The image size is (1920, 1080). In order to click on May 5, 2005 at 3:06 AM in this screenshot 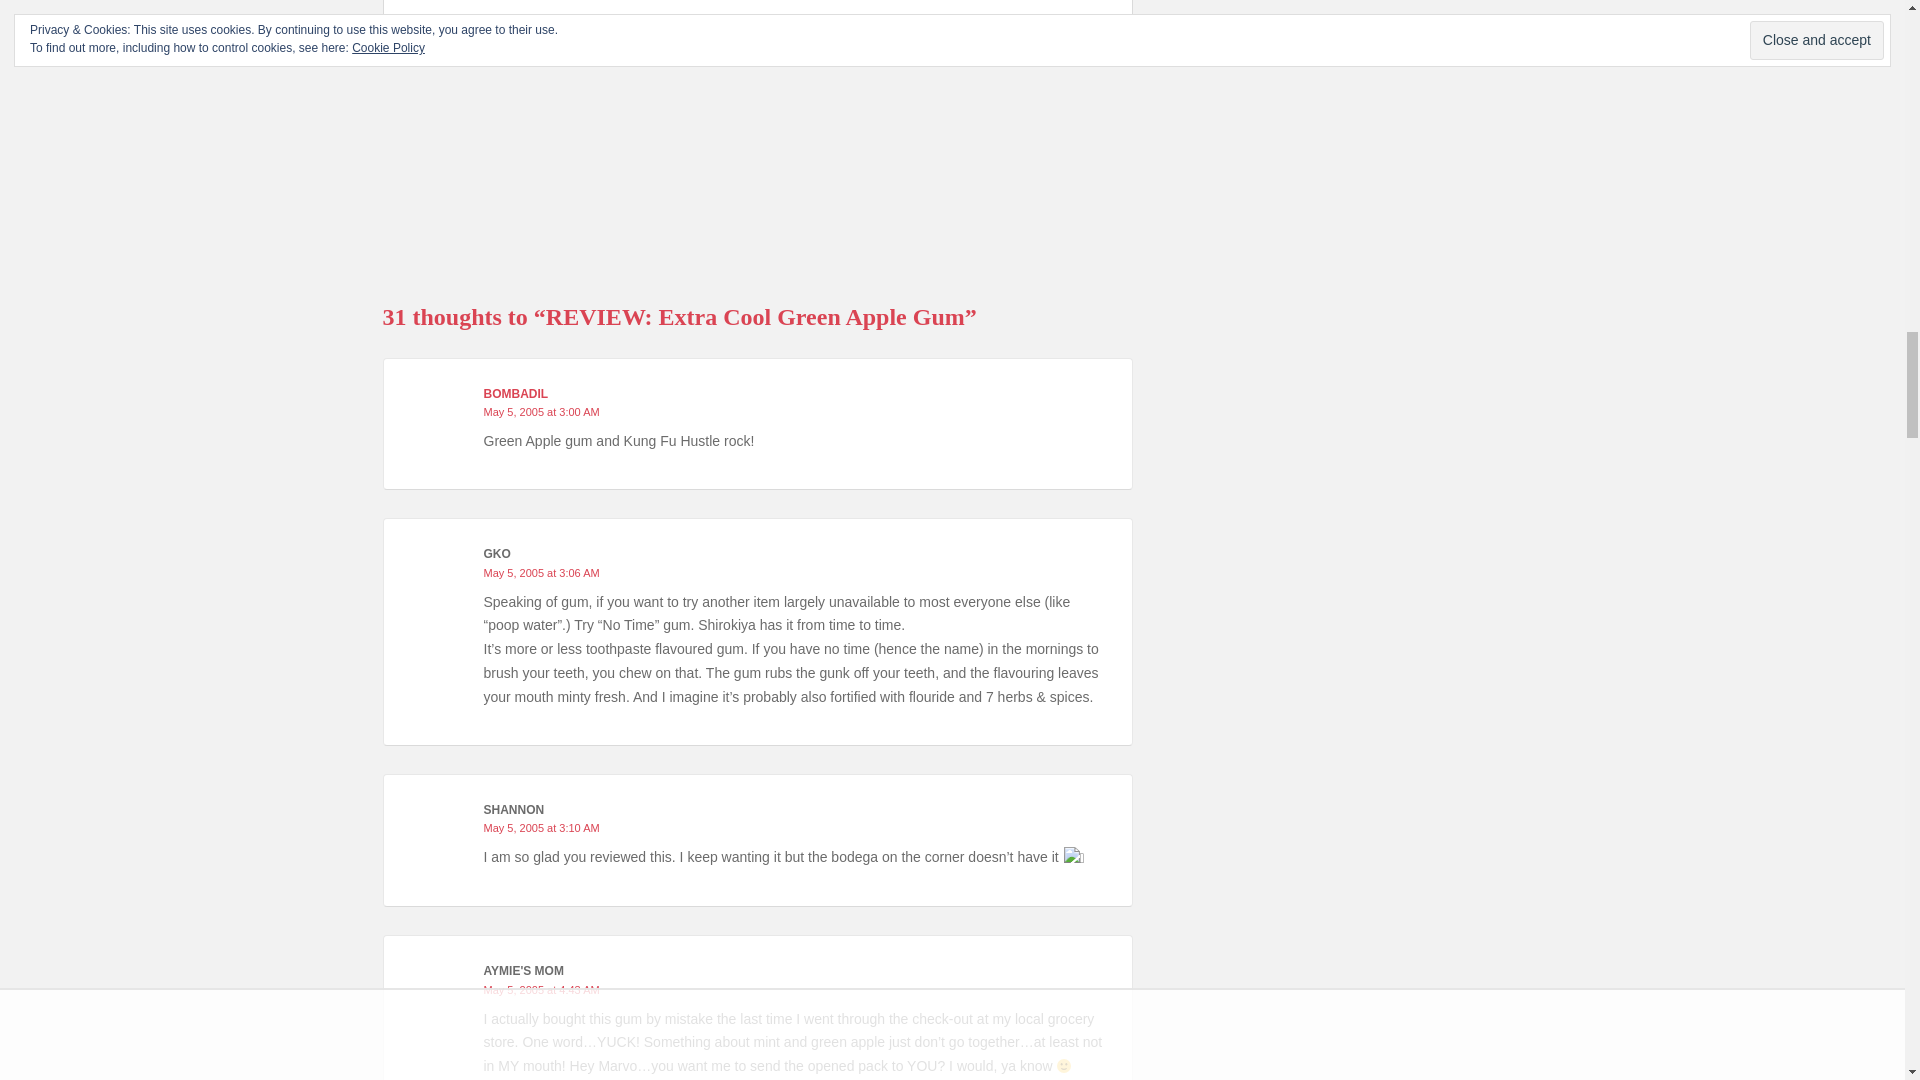, I will do `click(541, 572)`.